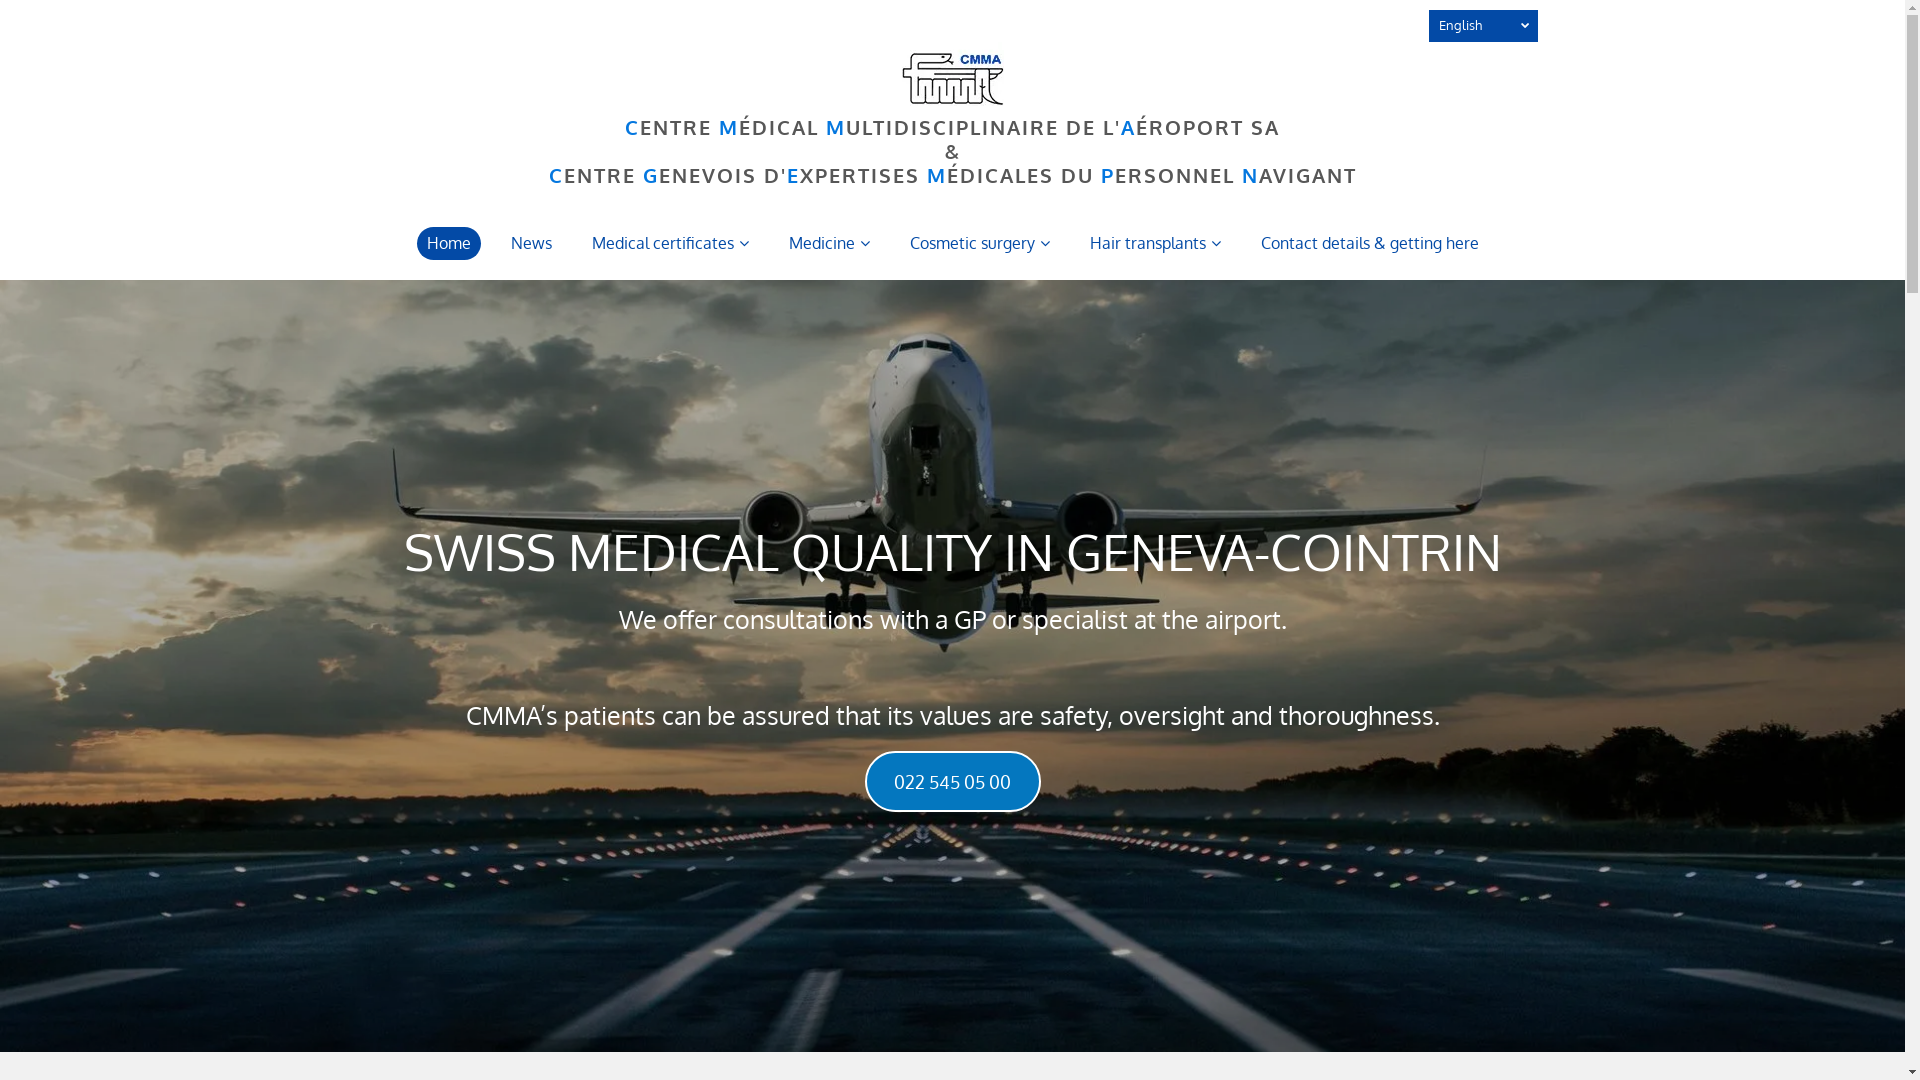  Describe the element at coordinates (600, 175) in the screenshot. I see `ENTRE` at that location.